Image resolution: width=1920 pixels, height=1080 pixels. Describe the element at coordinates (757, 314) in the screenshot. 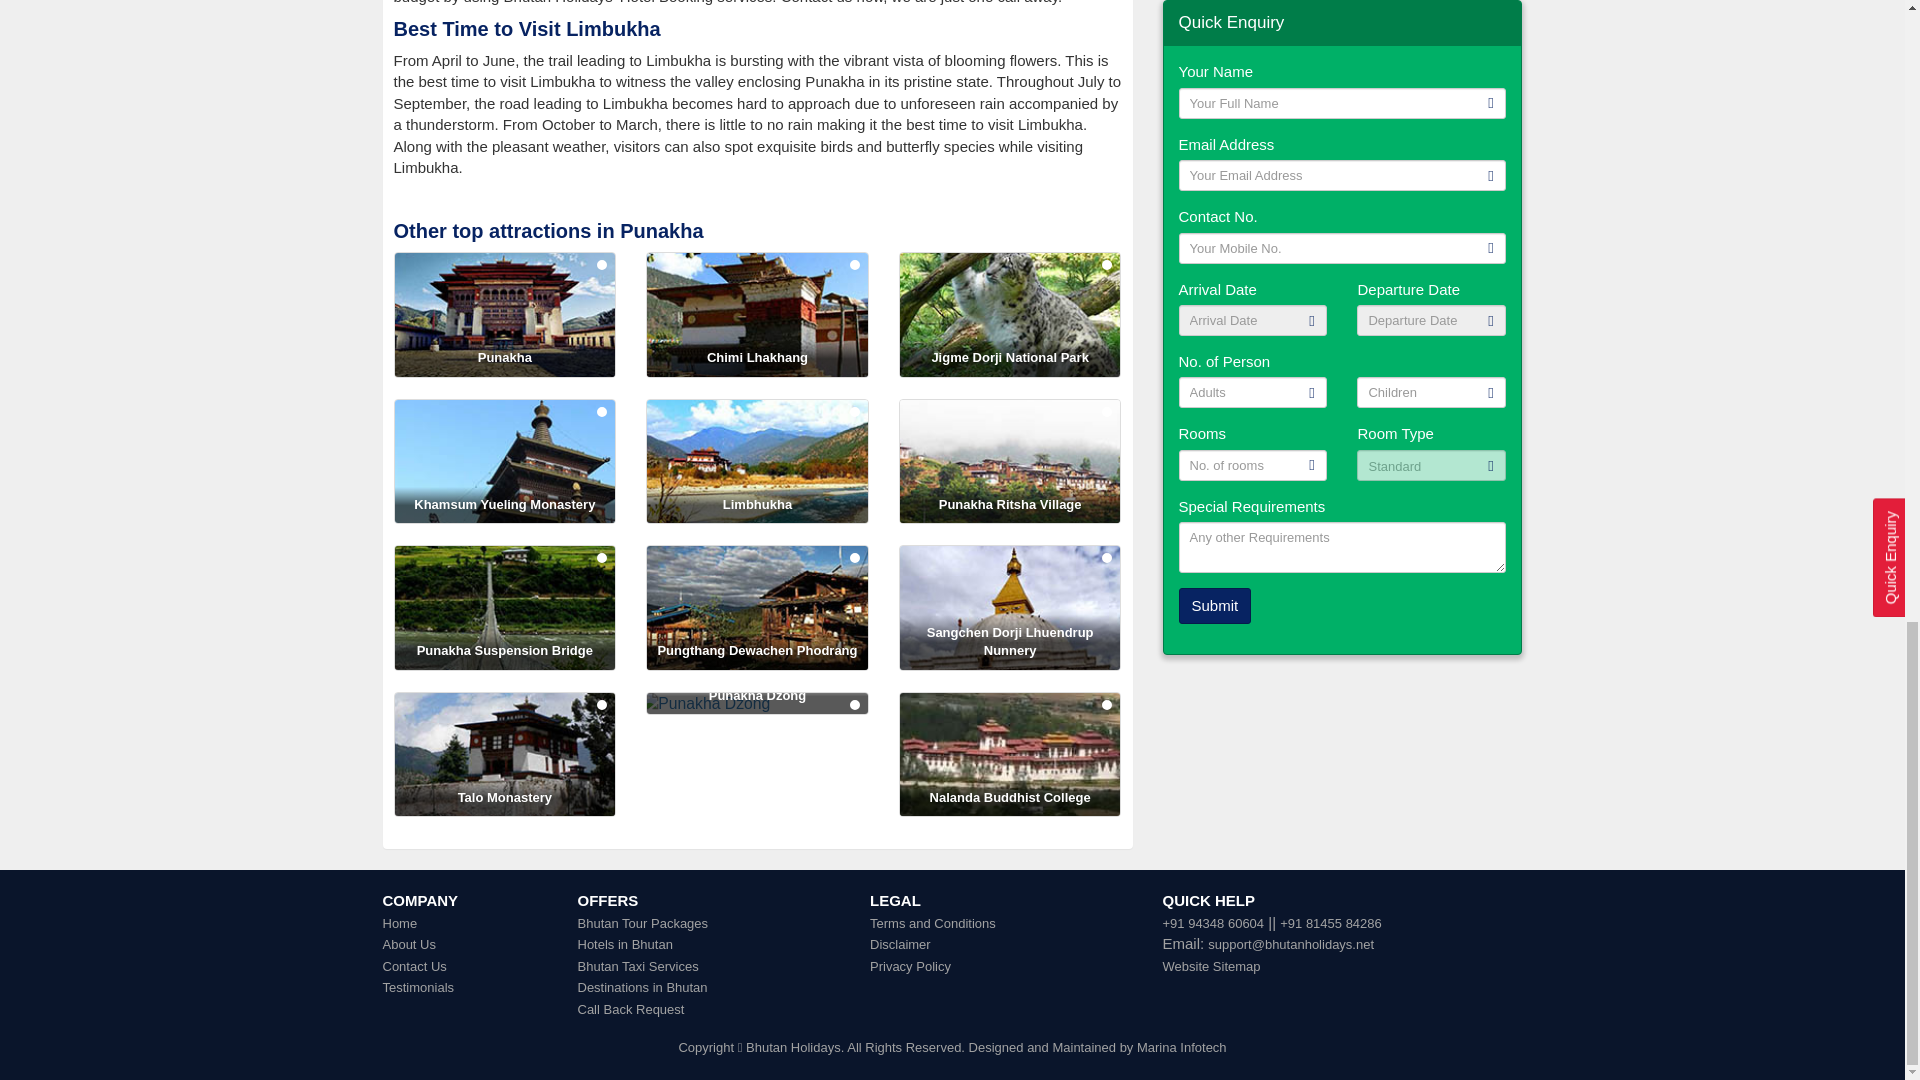

I see `Chimi Lhakhang` at that location.